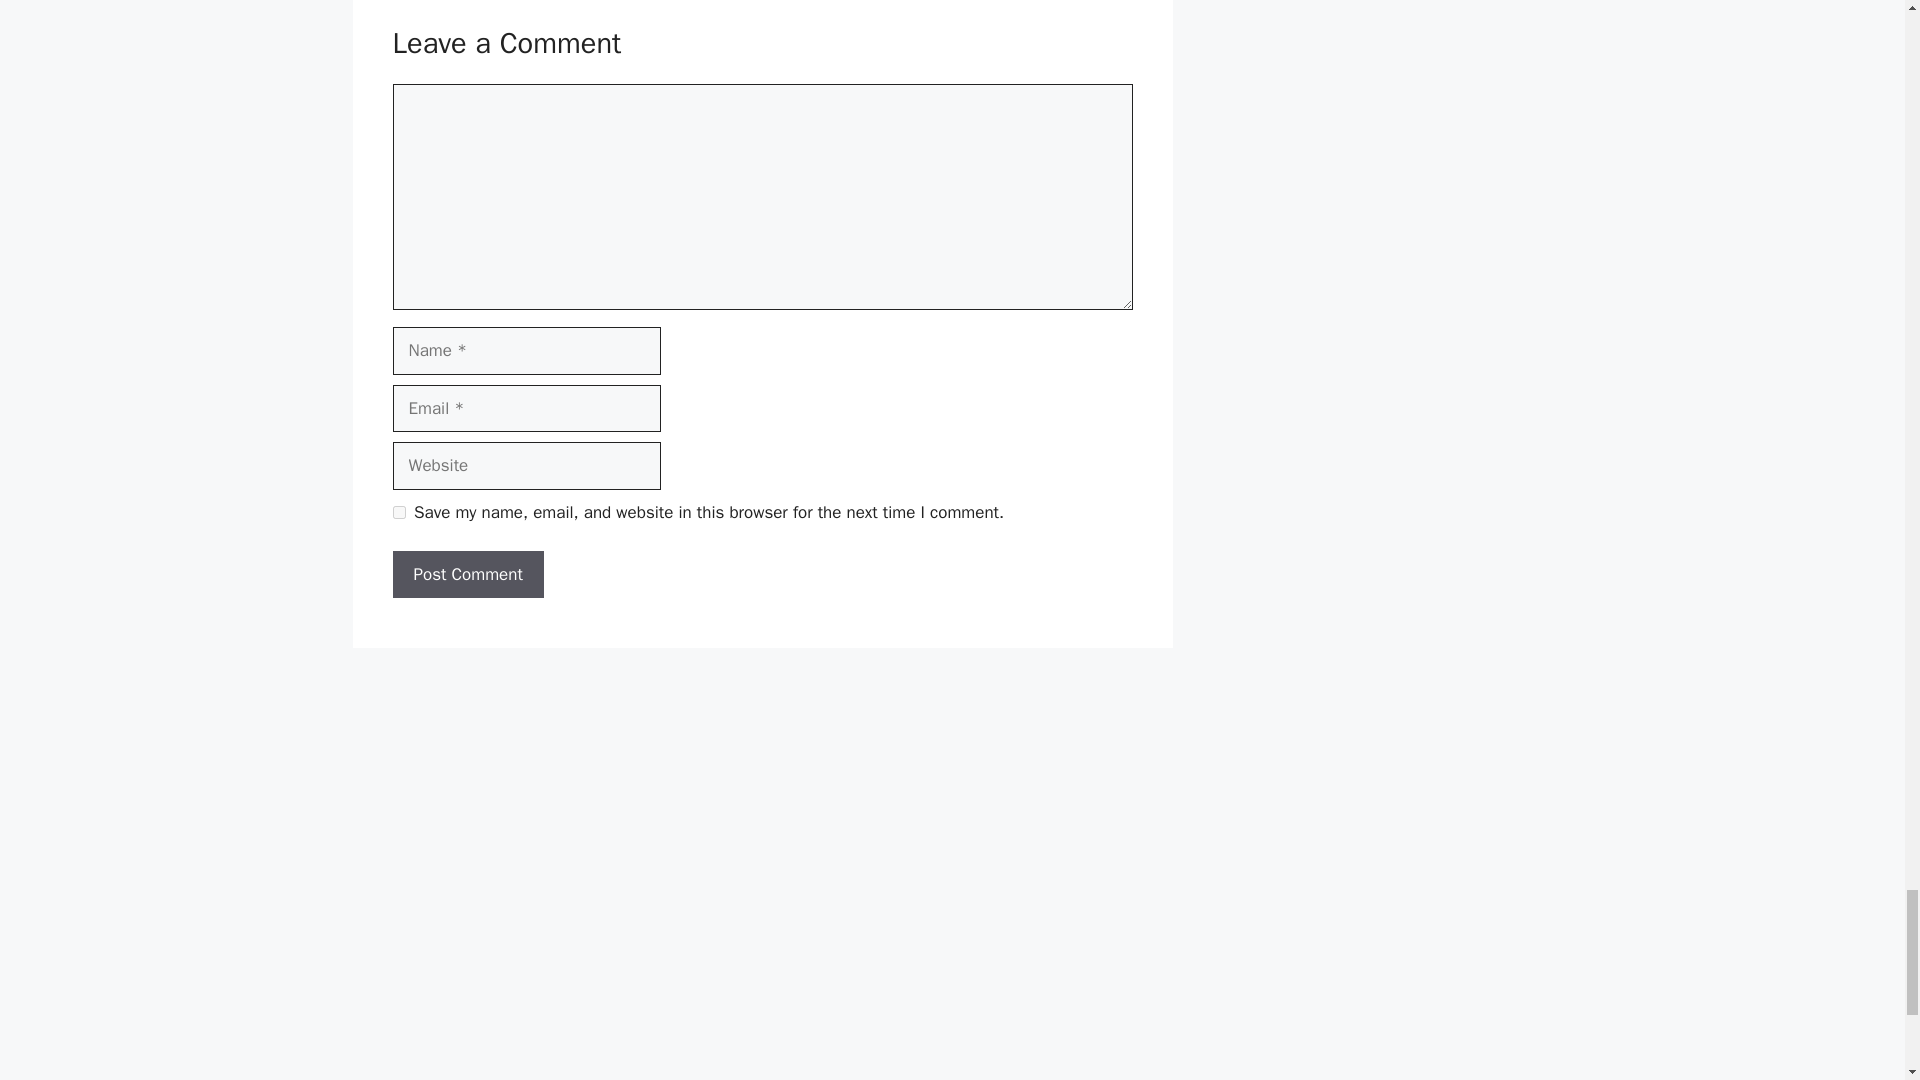 Image resolution: width=1920 pixels, height=1080 pixels. I want to click on yes, so click(398, 512).